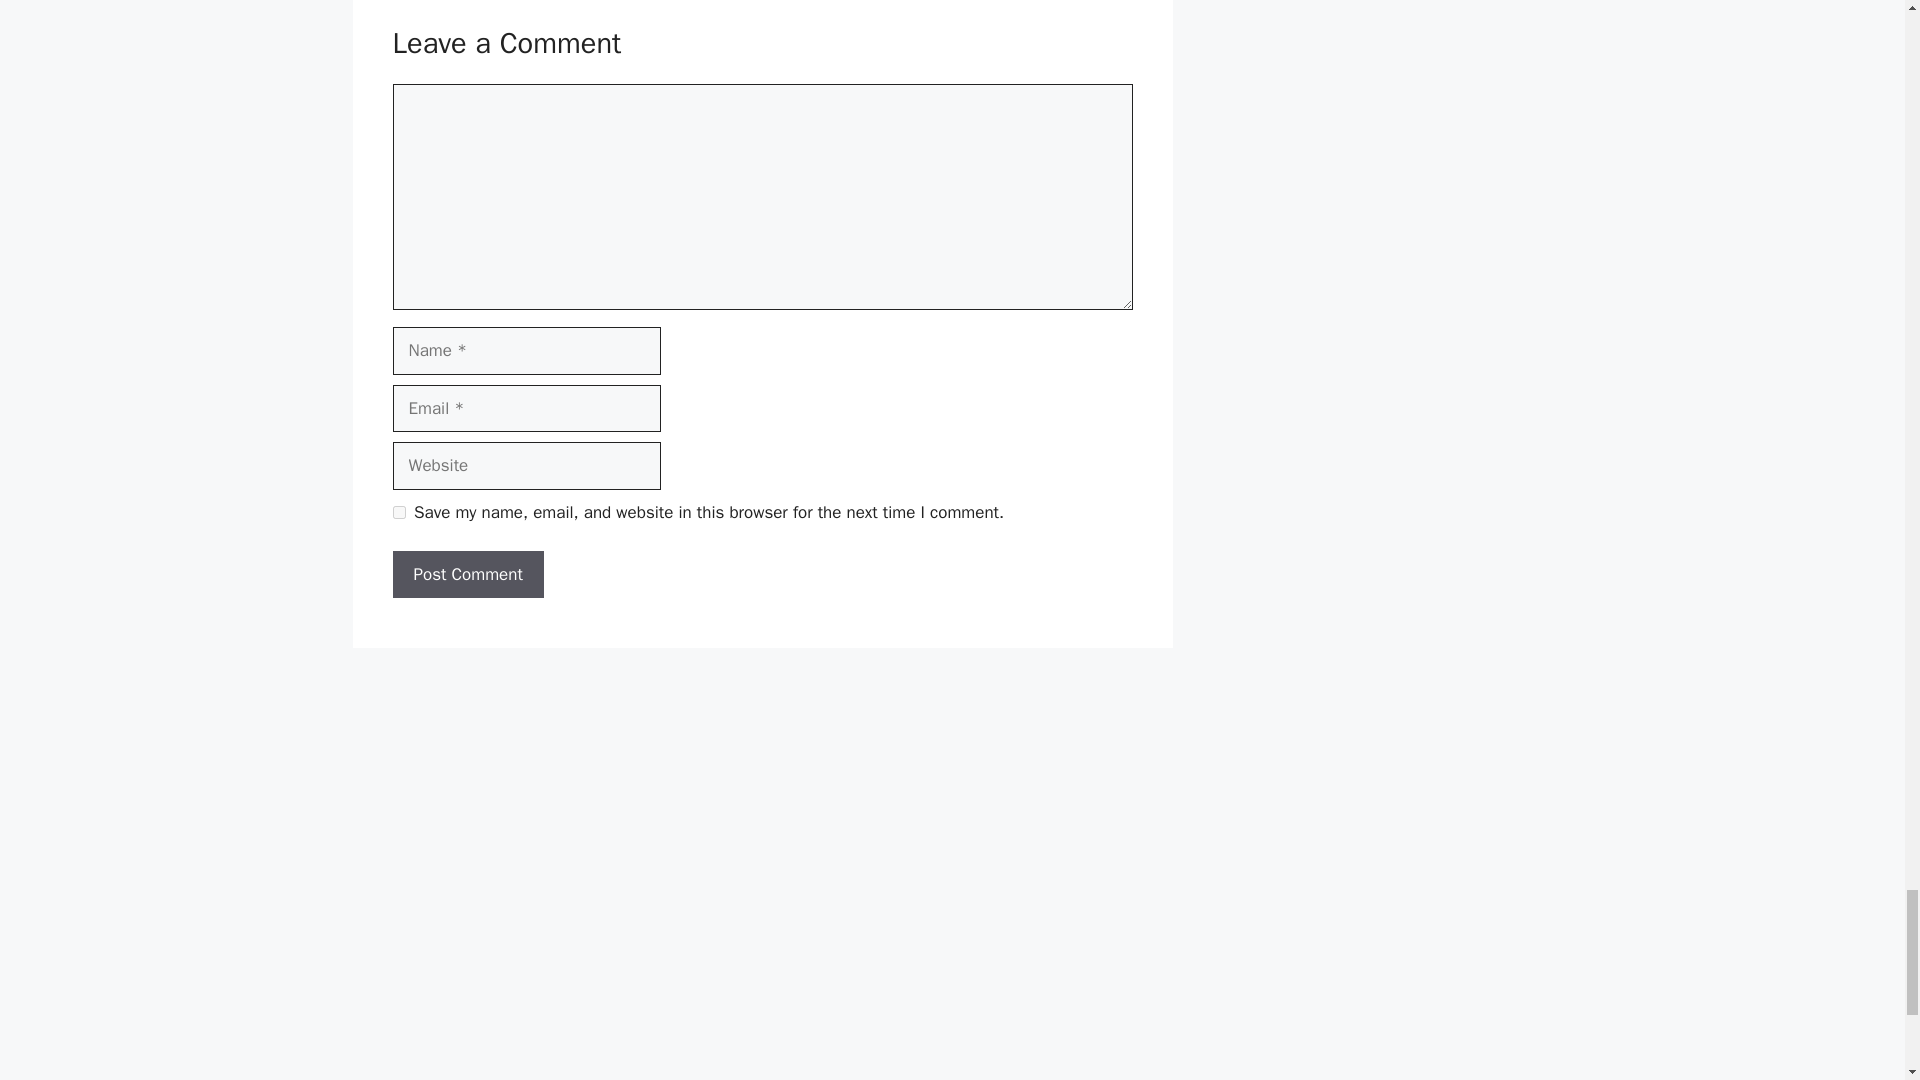 Image resolution: width=1920 pixels, height=1080 pixels. I want to click on yes, so click(398, 512).